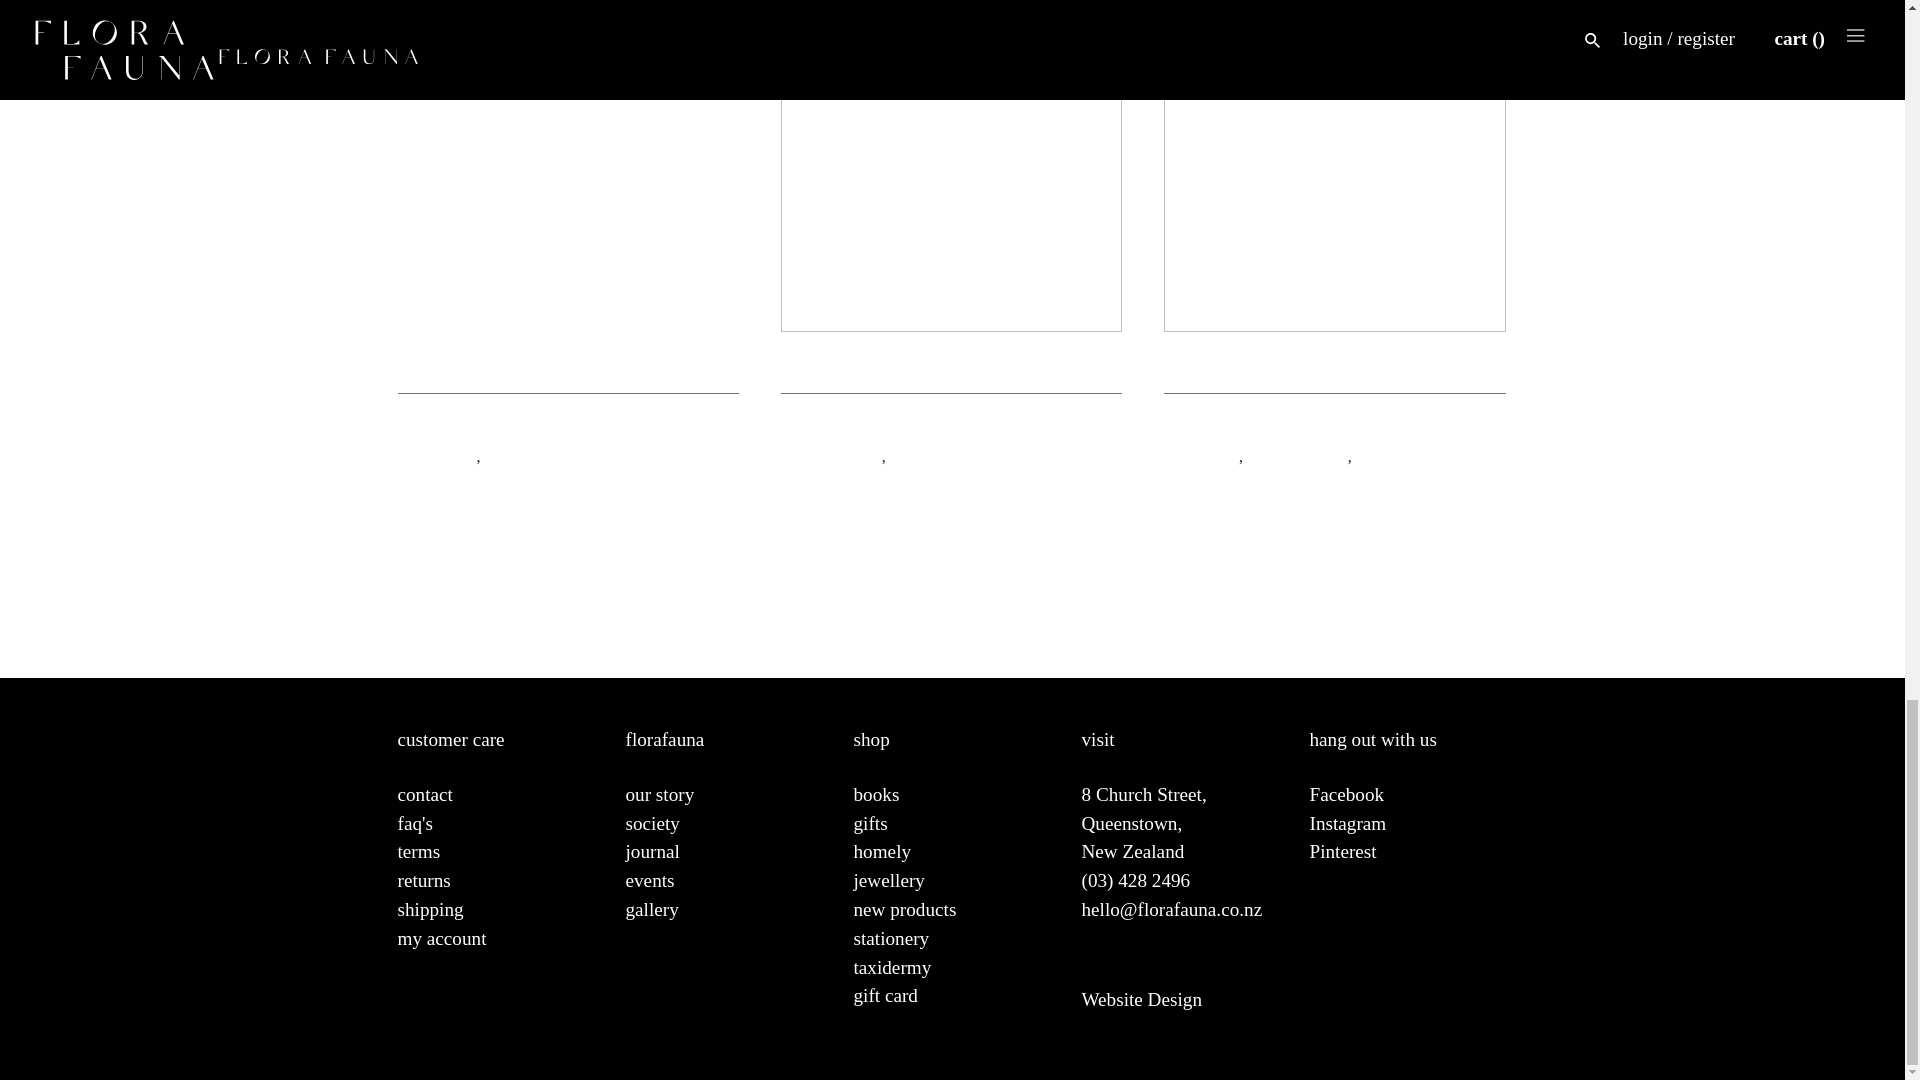 The height and width of the screenshot is (1080, 1920). What do you see at coordinates (831, 454) in the screenshot?
I see `New Product` at bounding box center [831, 454].